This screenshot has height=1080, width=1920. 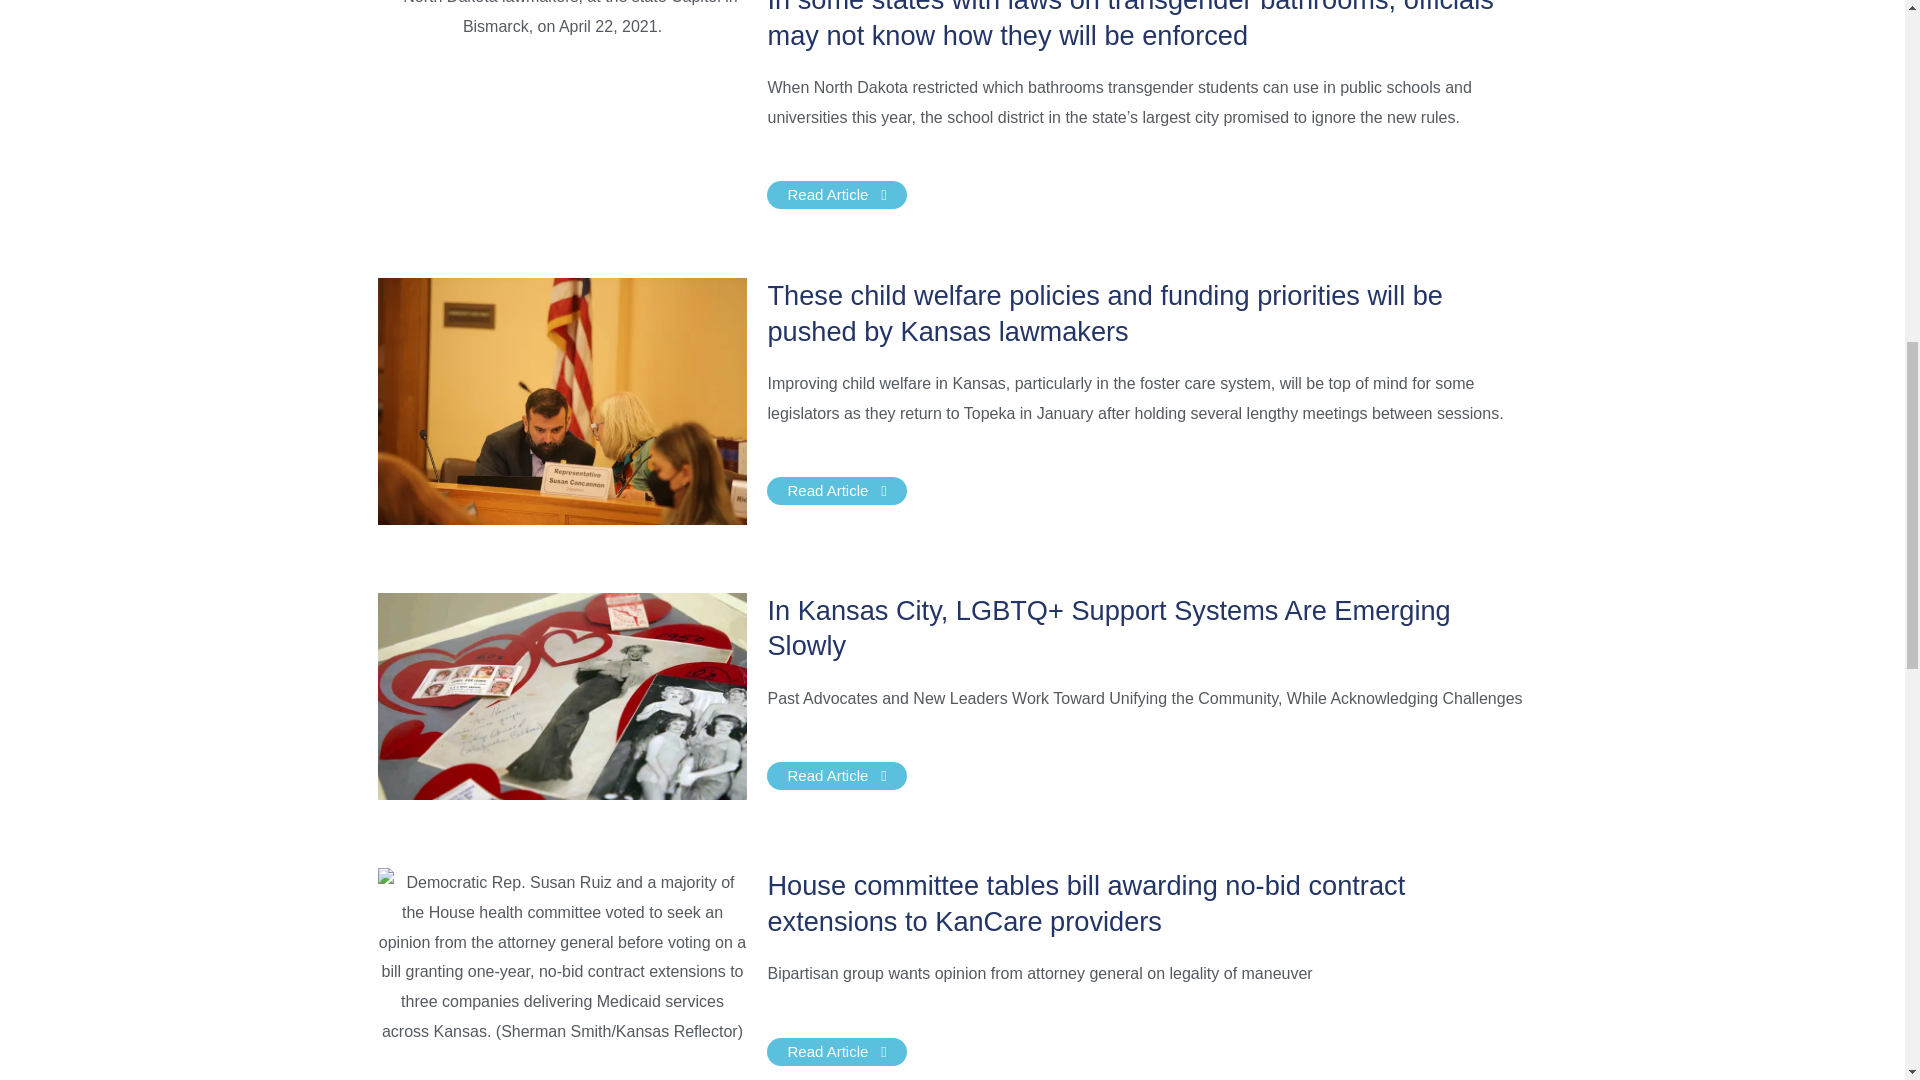 I want to click on Read Article, so click(x=836, y=491).